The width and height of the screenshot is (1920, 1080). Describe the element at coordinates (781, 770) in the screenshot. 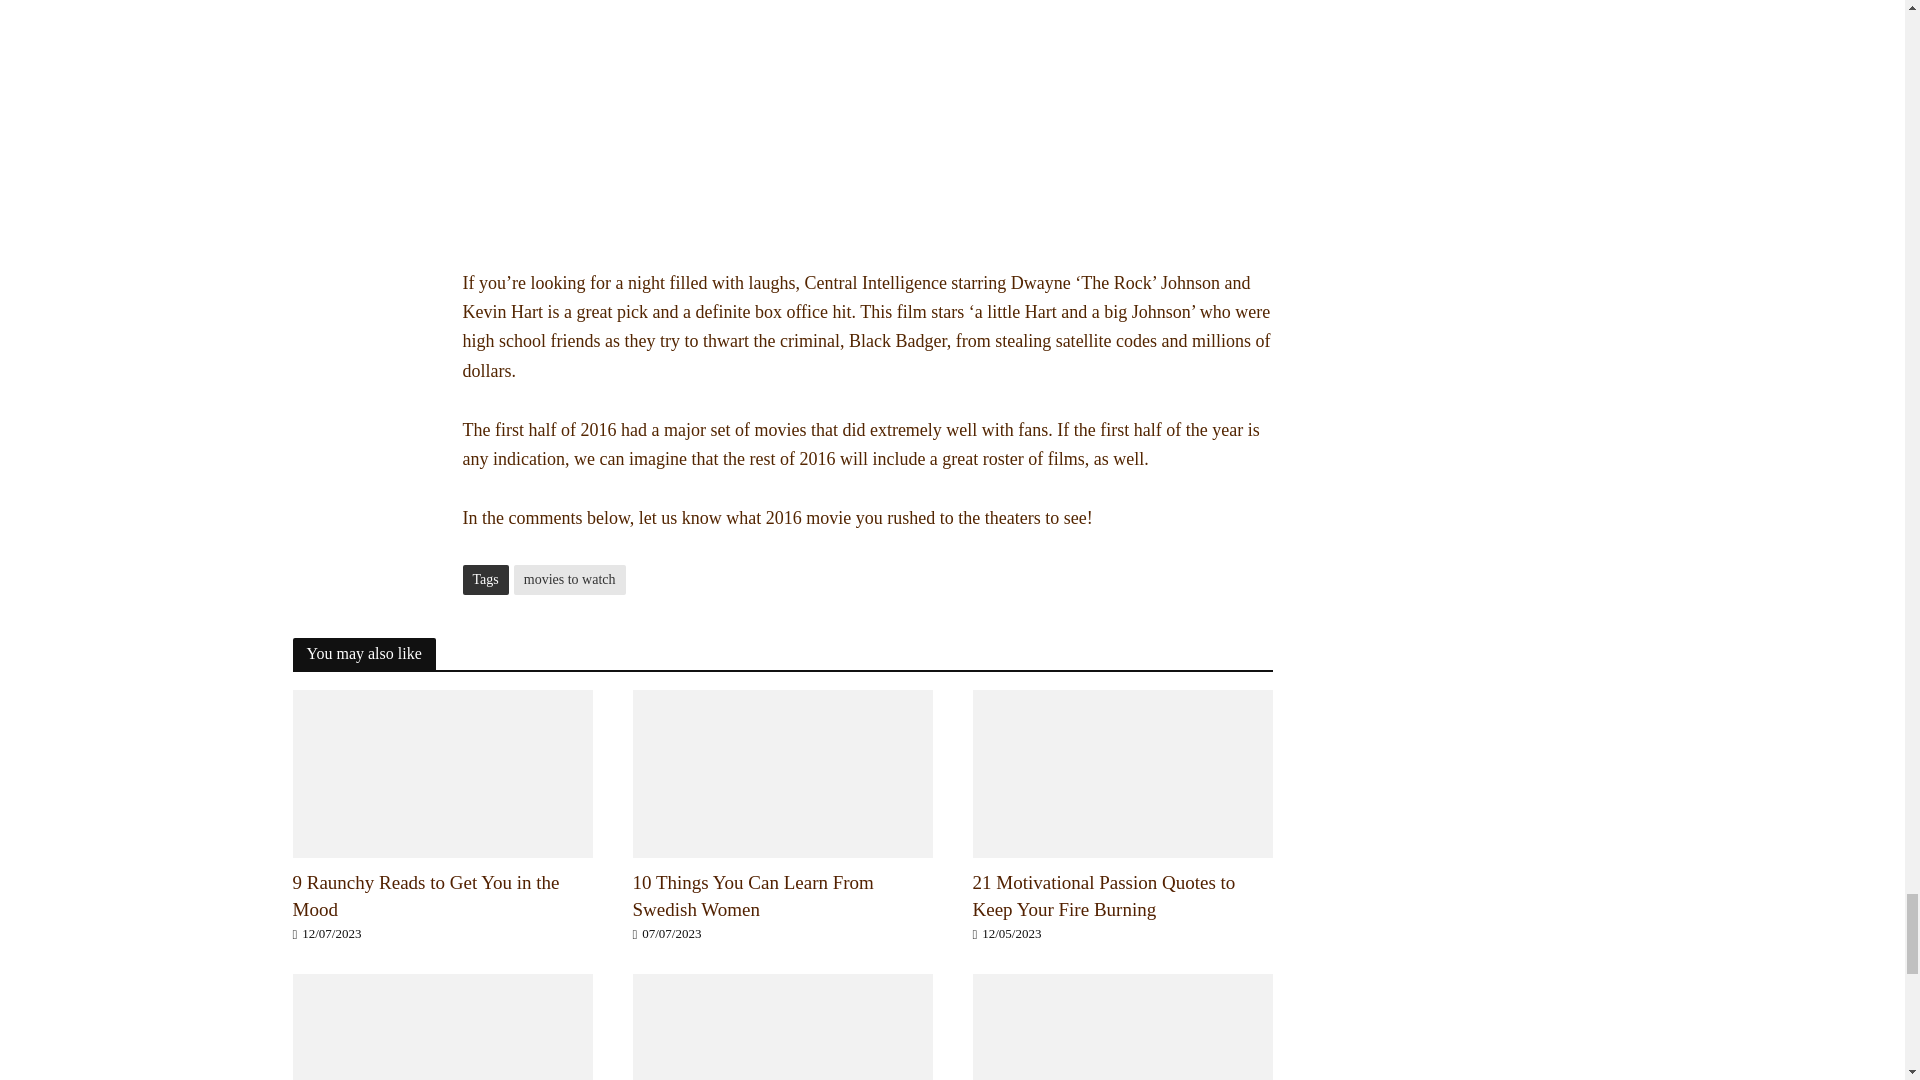

I see `10 Things You Can Learn From Swedish Women` at that location.